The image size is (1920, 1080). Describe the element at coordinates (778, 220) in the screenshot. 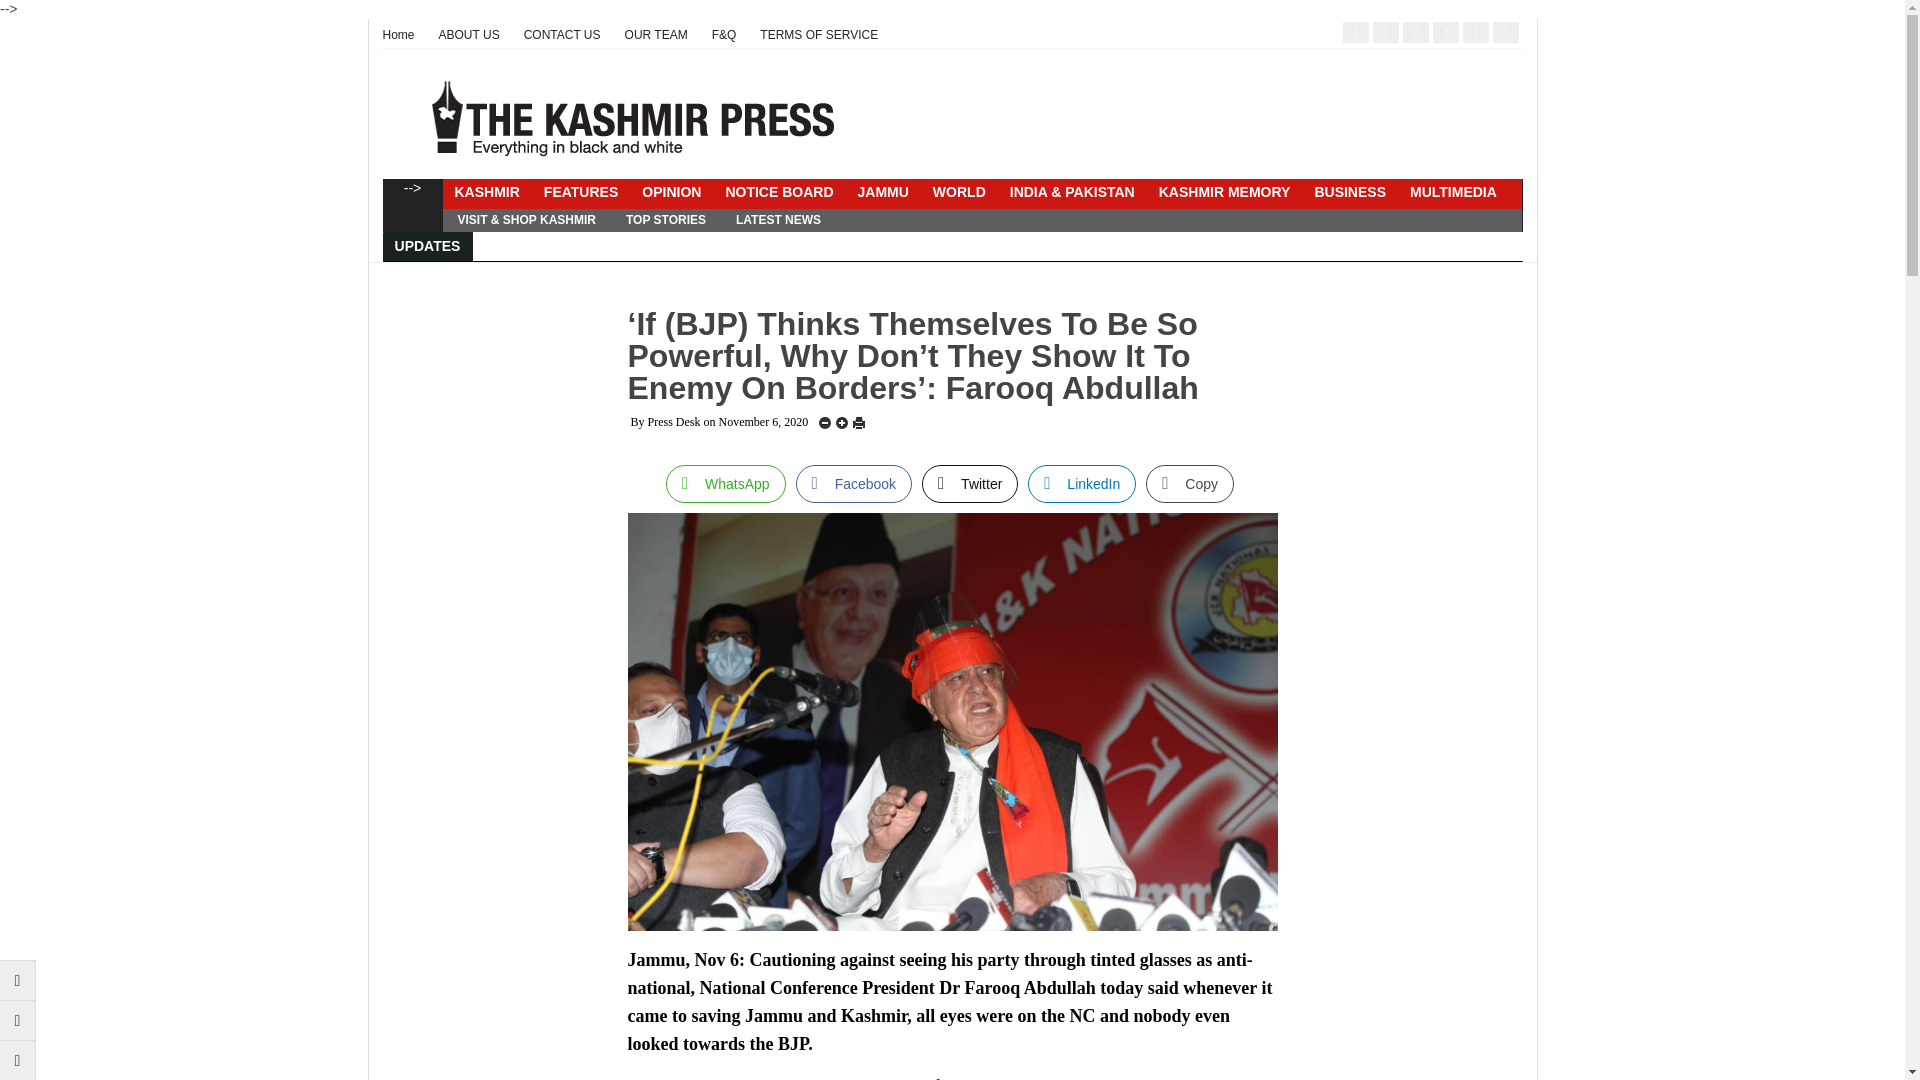

I see `LATEST NEWS` at that location.